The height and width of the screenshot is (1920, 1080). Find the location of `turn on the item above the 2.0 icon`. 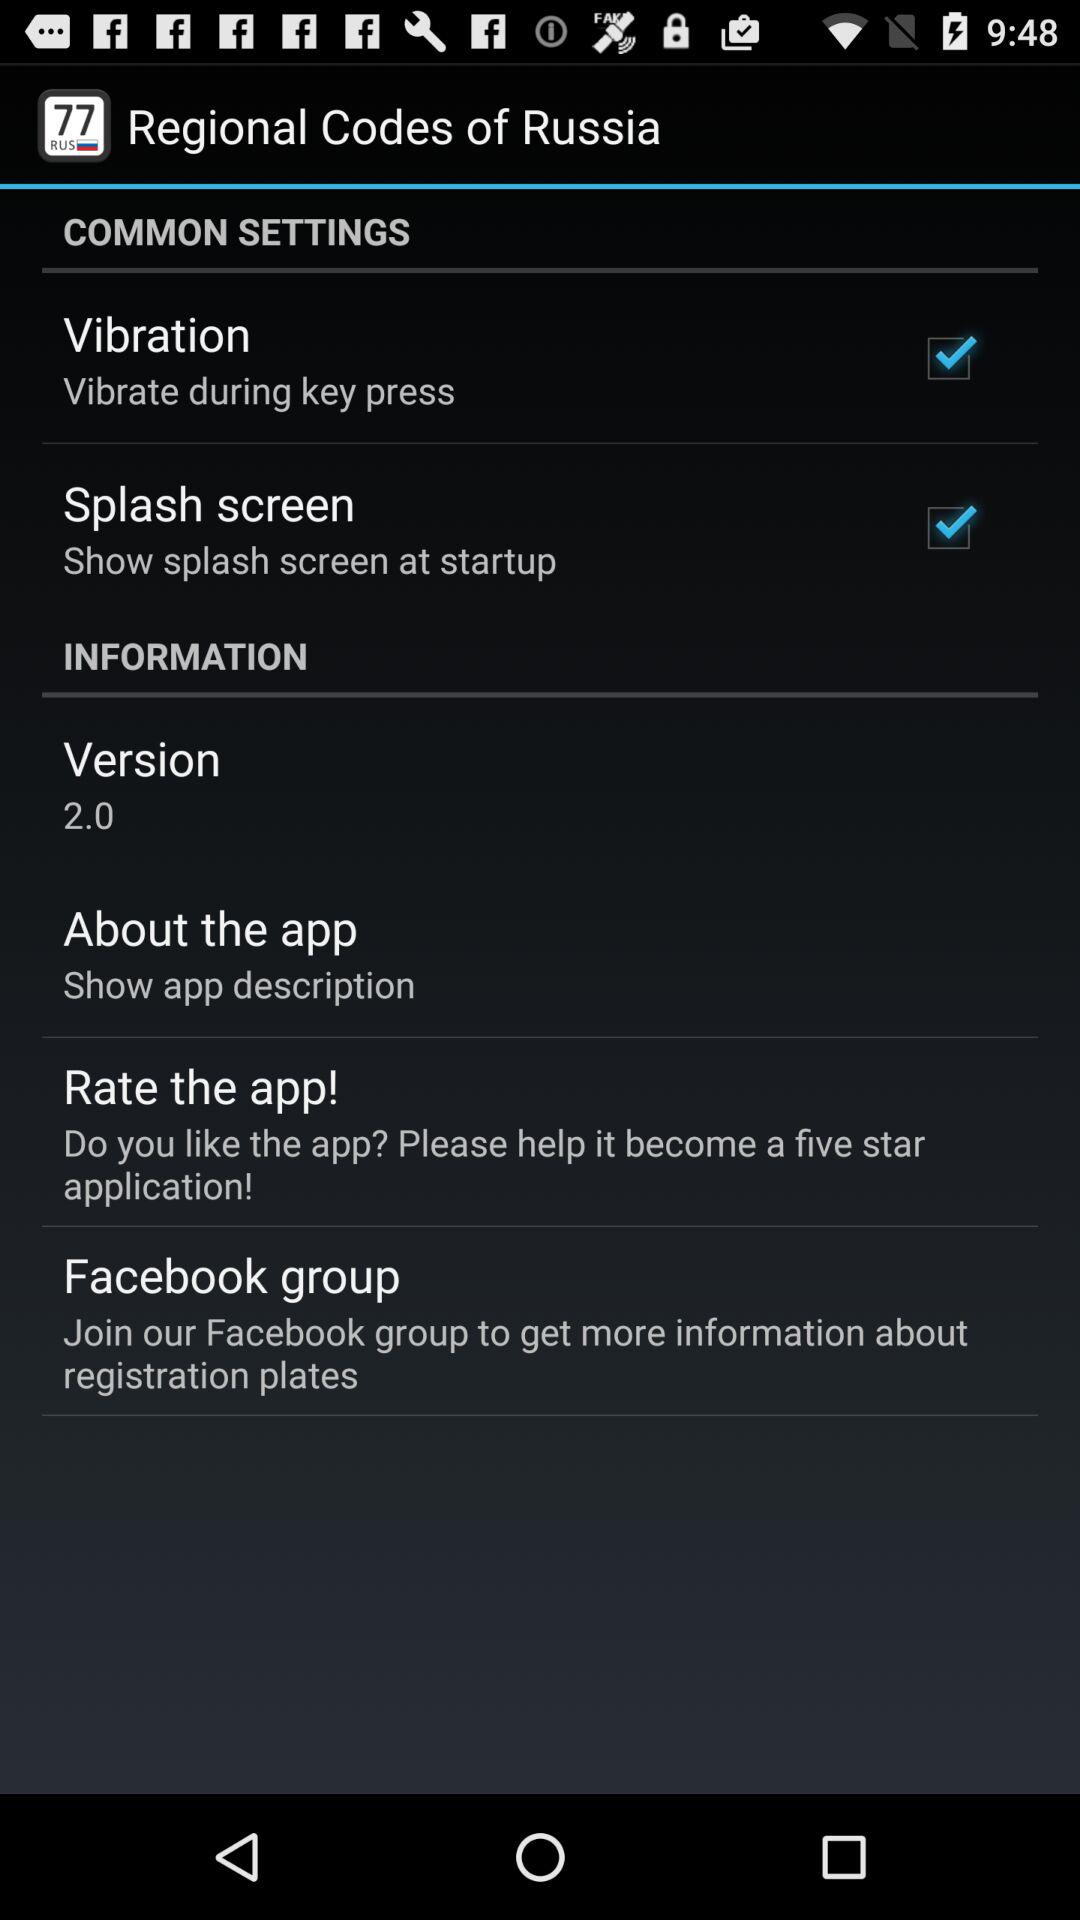

turn on the item above the 2.0 icon is located at coordinates (142, 758).